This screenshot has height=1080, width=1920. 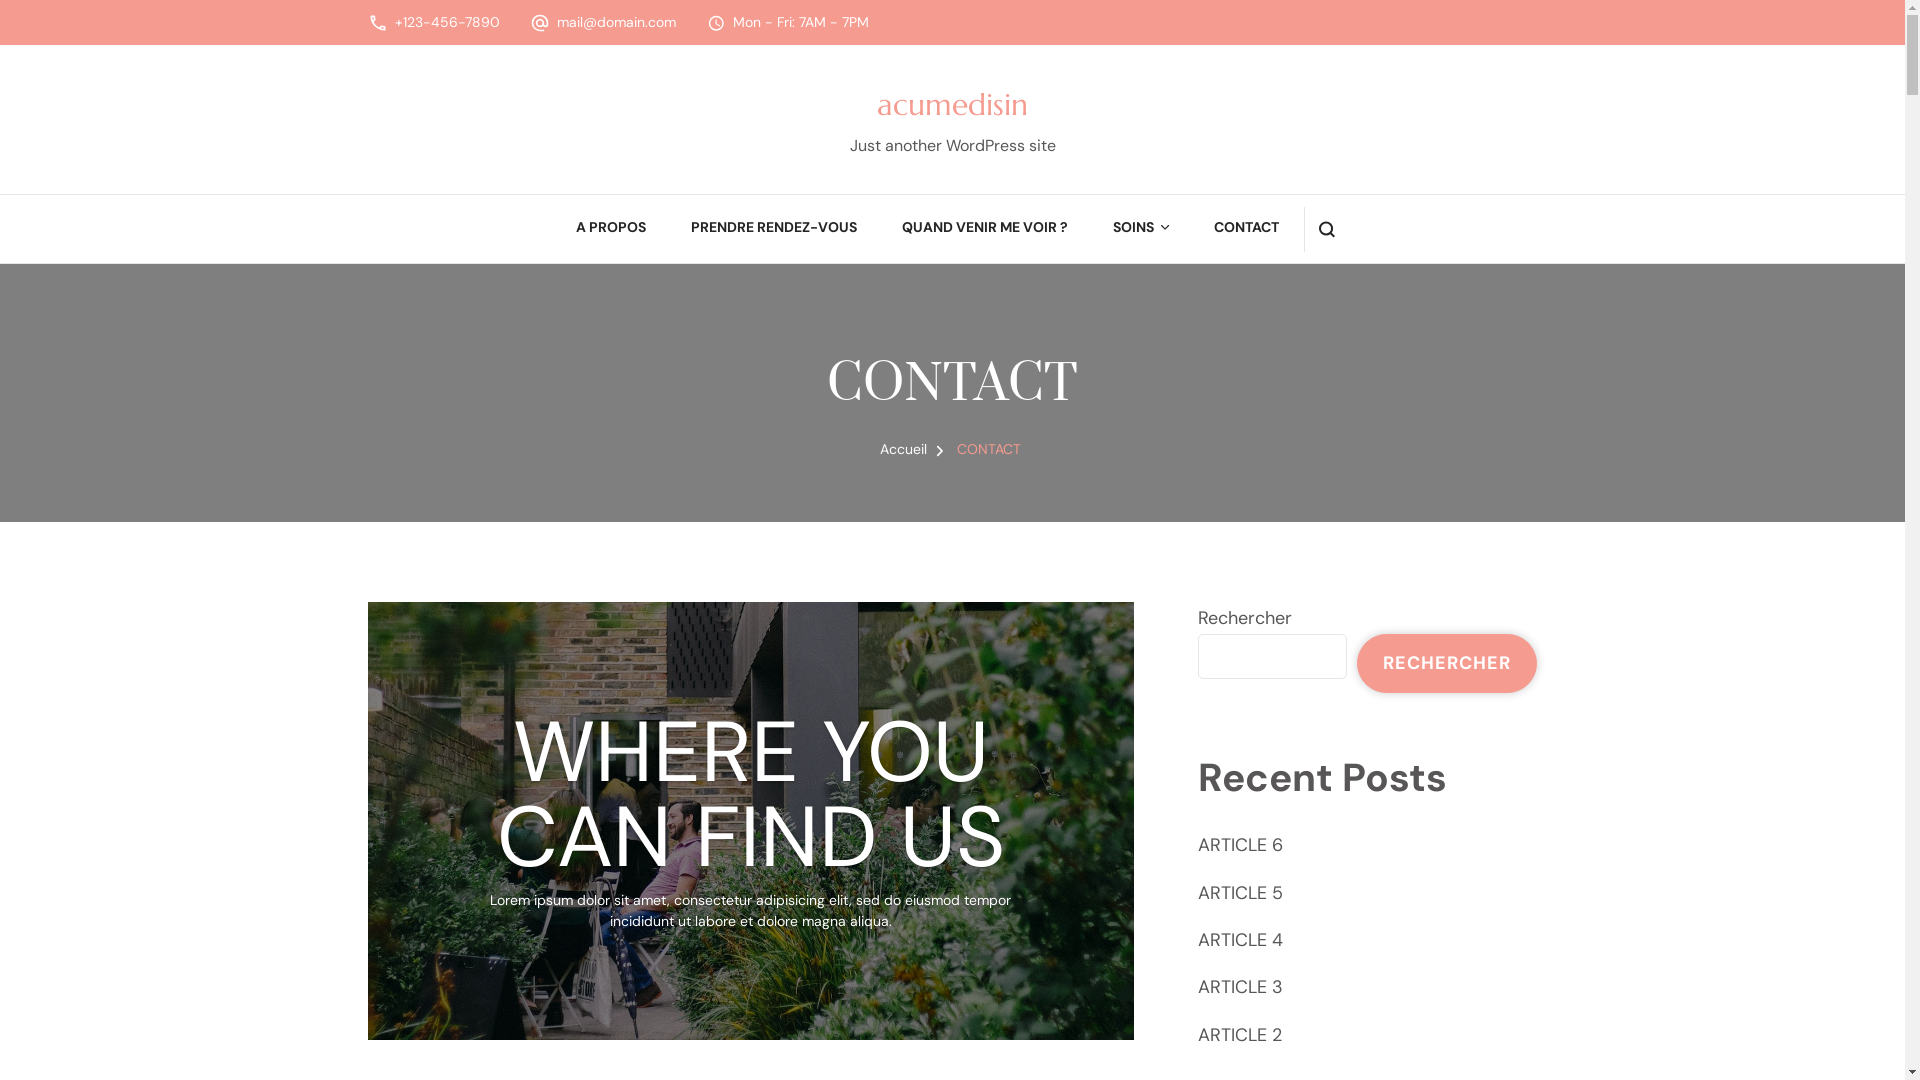 I want to click on CONTACT, so click(x=1246, y=229).